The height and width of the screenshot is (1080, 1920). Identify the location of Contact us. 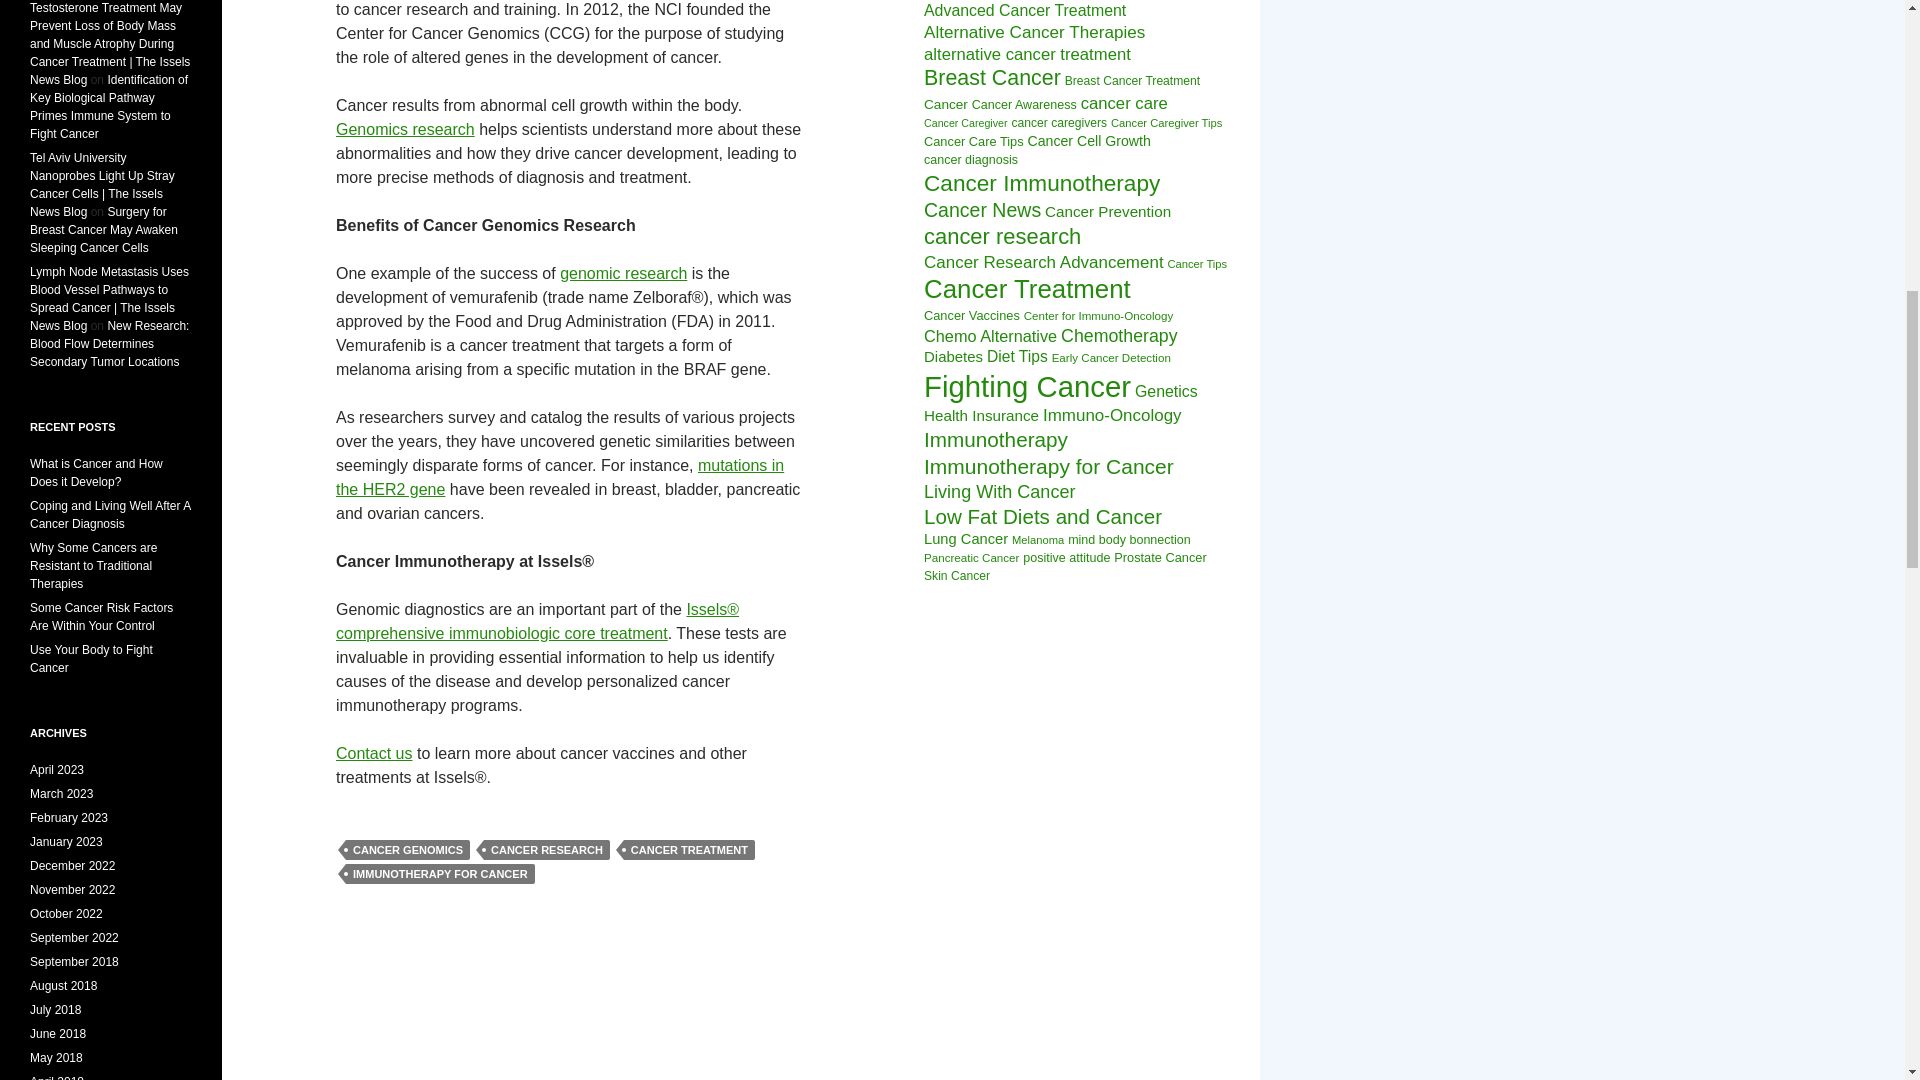
(374, 754).